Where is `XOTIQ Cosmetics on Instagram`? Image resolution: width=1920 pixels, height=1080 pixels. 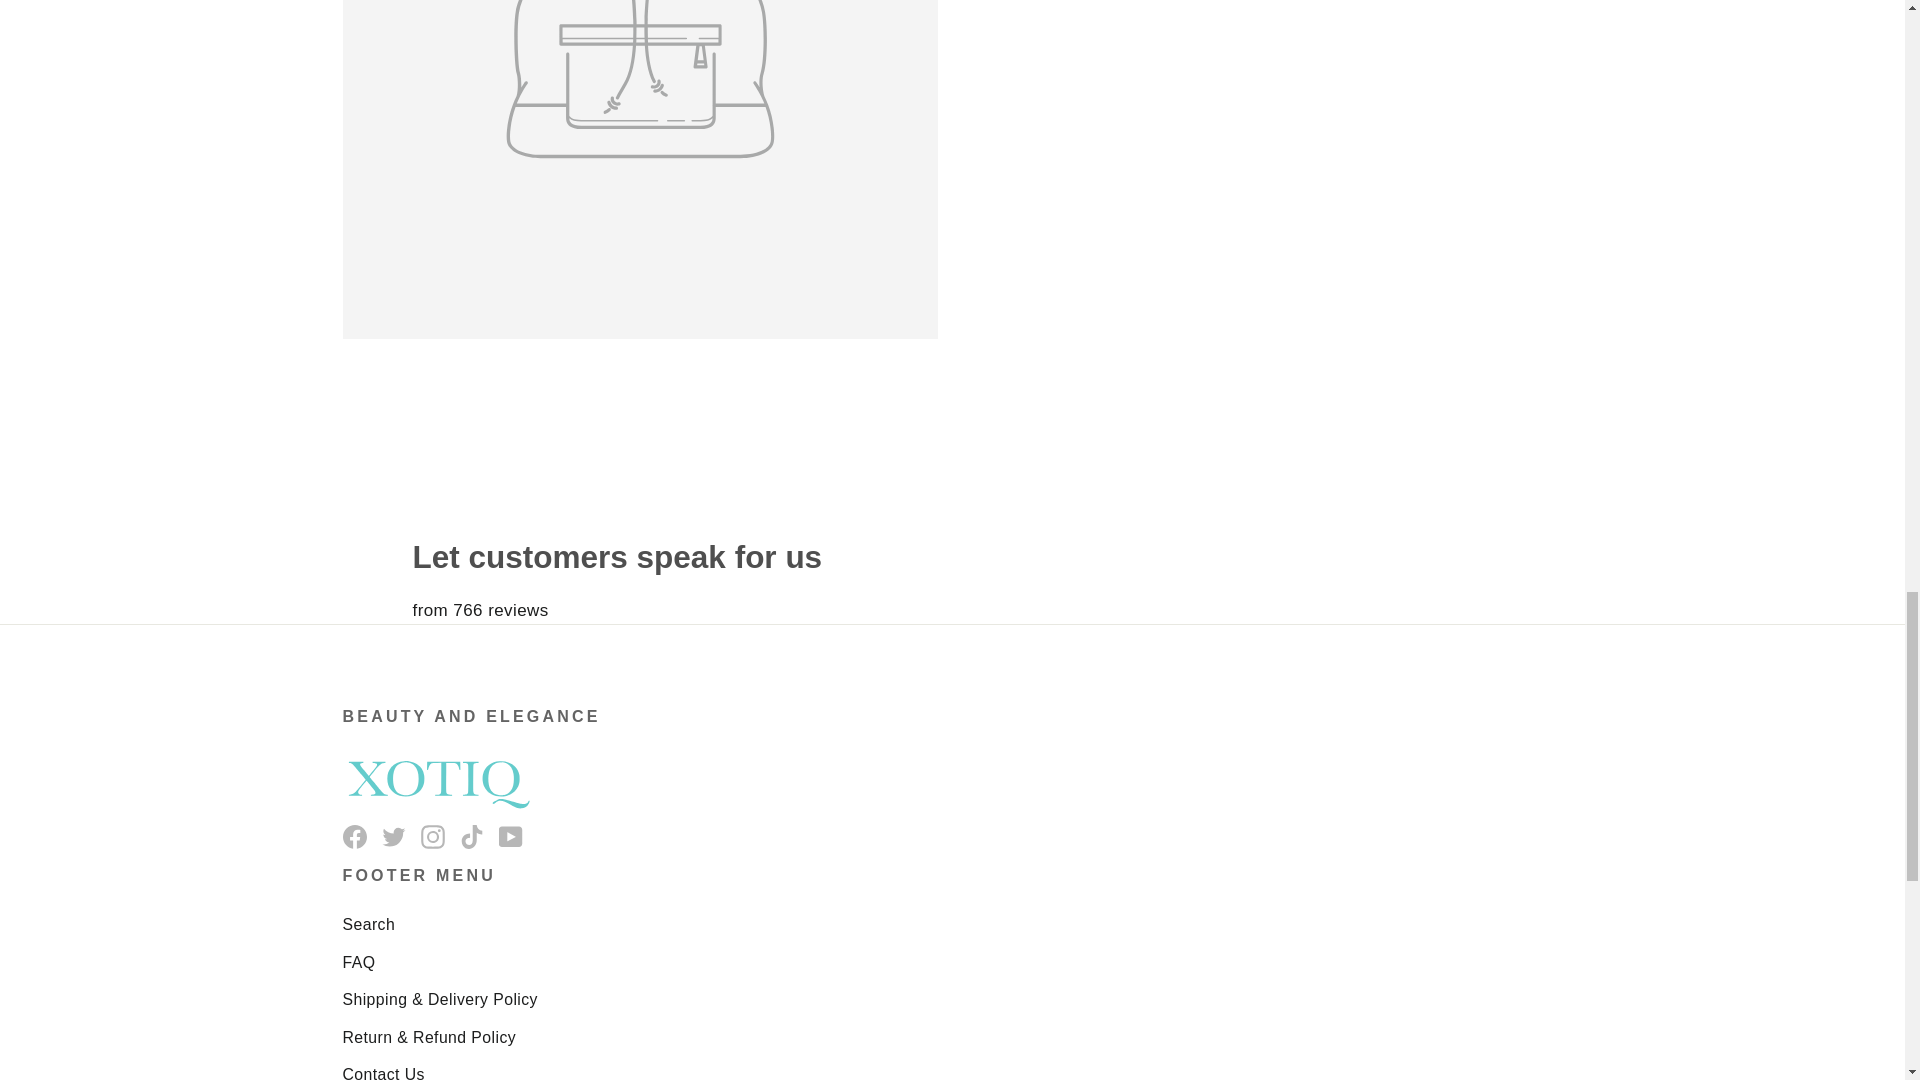 XOTIQ Cosmetics on Instagram is located at coordinates (432, 834).